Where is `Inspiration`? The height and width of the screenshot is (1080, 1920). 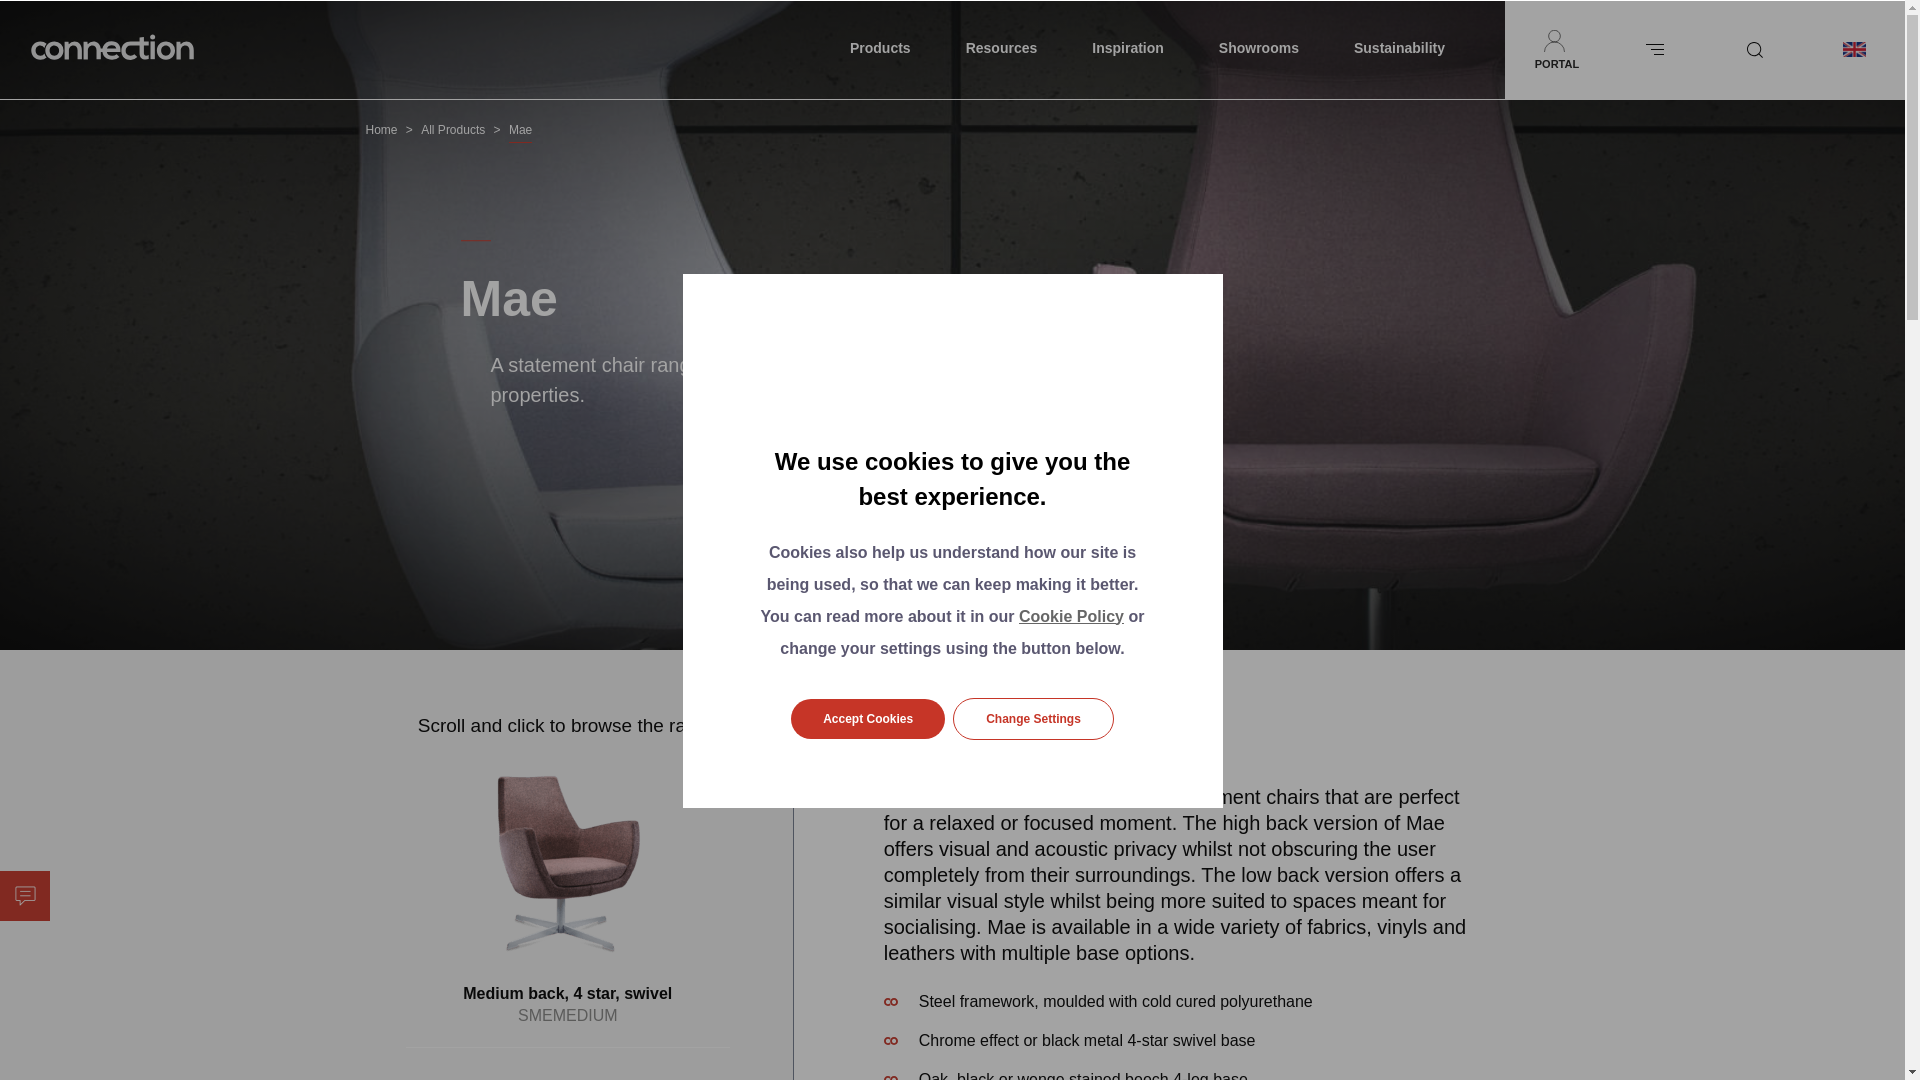
Inspiration is located at coordinates (1128, 50).